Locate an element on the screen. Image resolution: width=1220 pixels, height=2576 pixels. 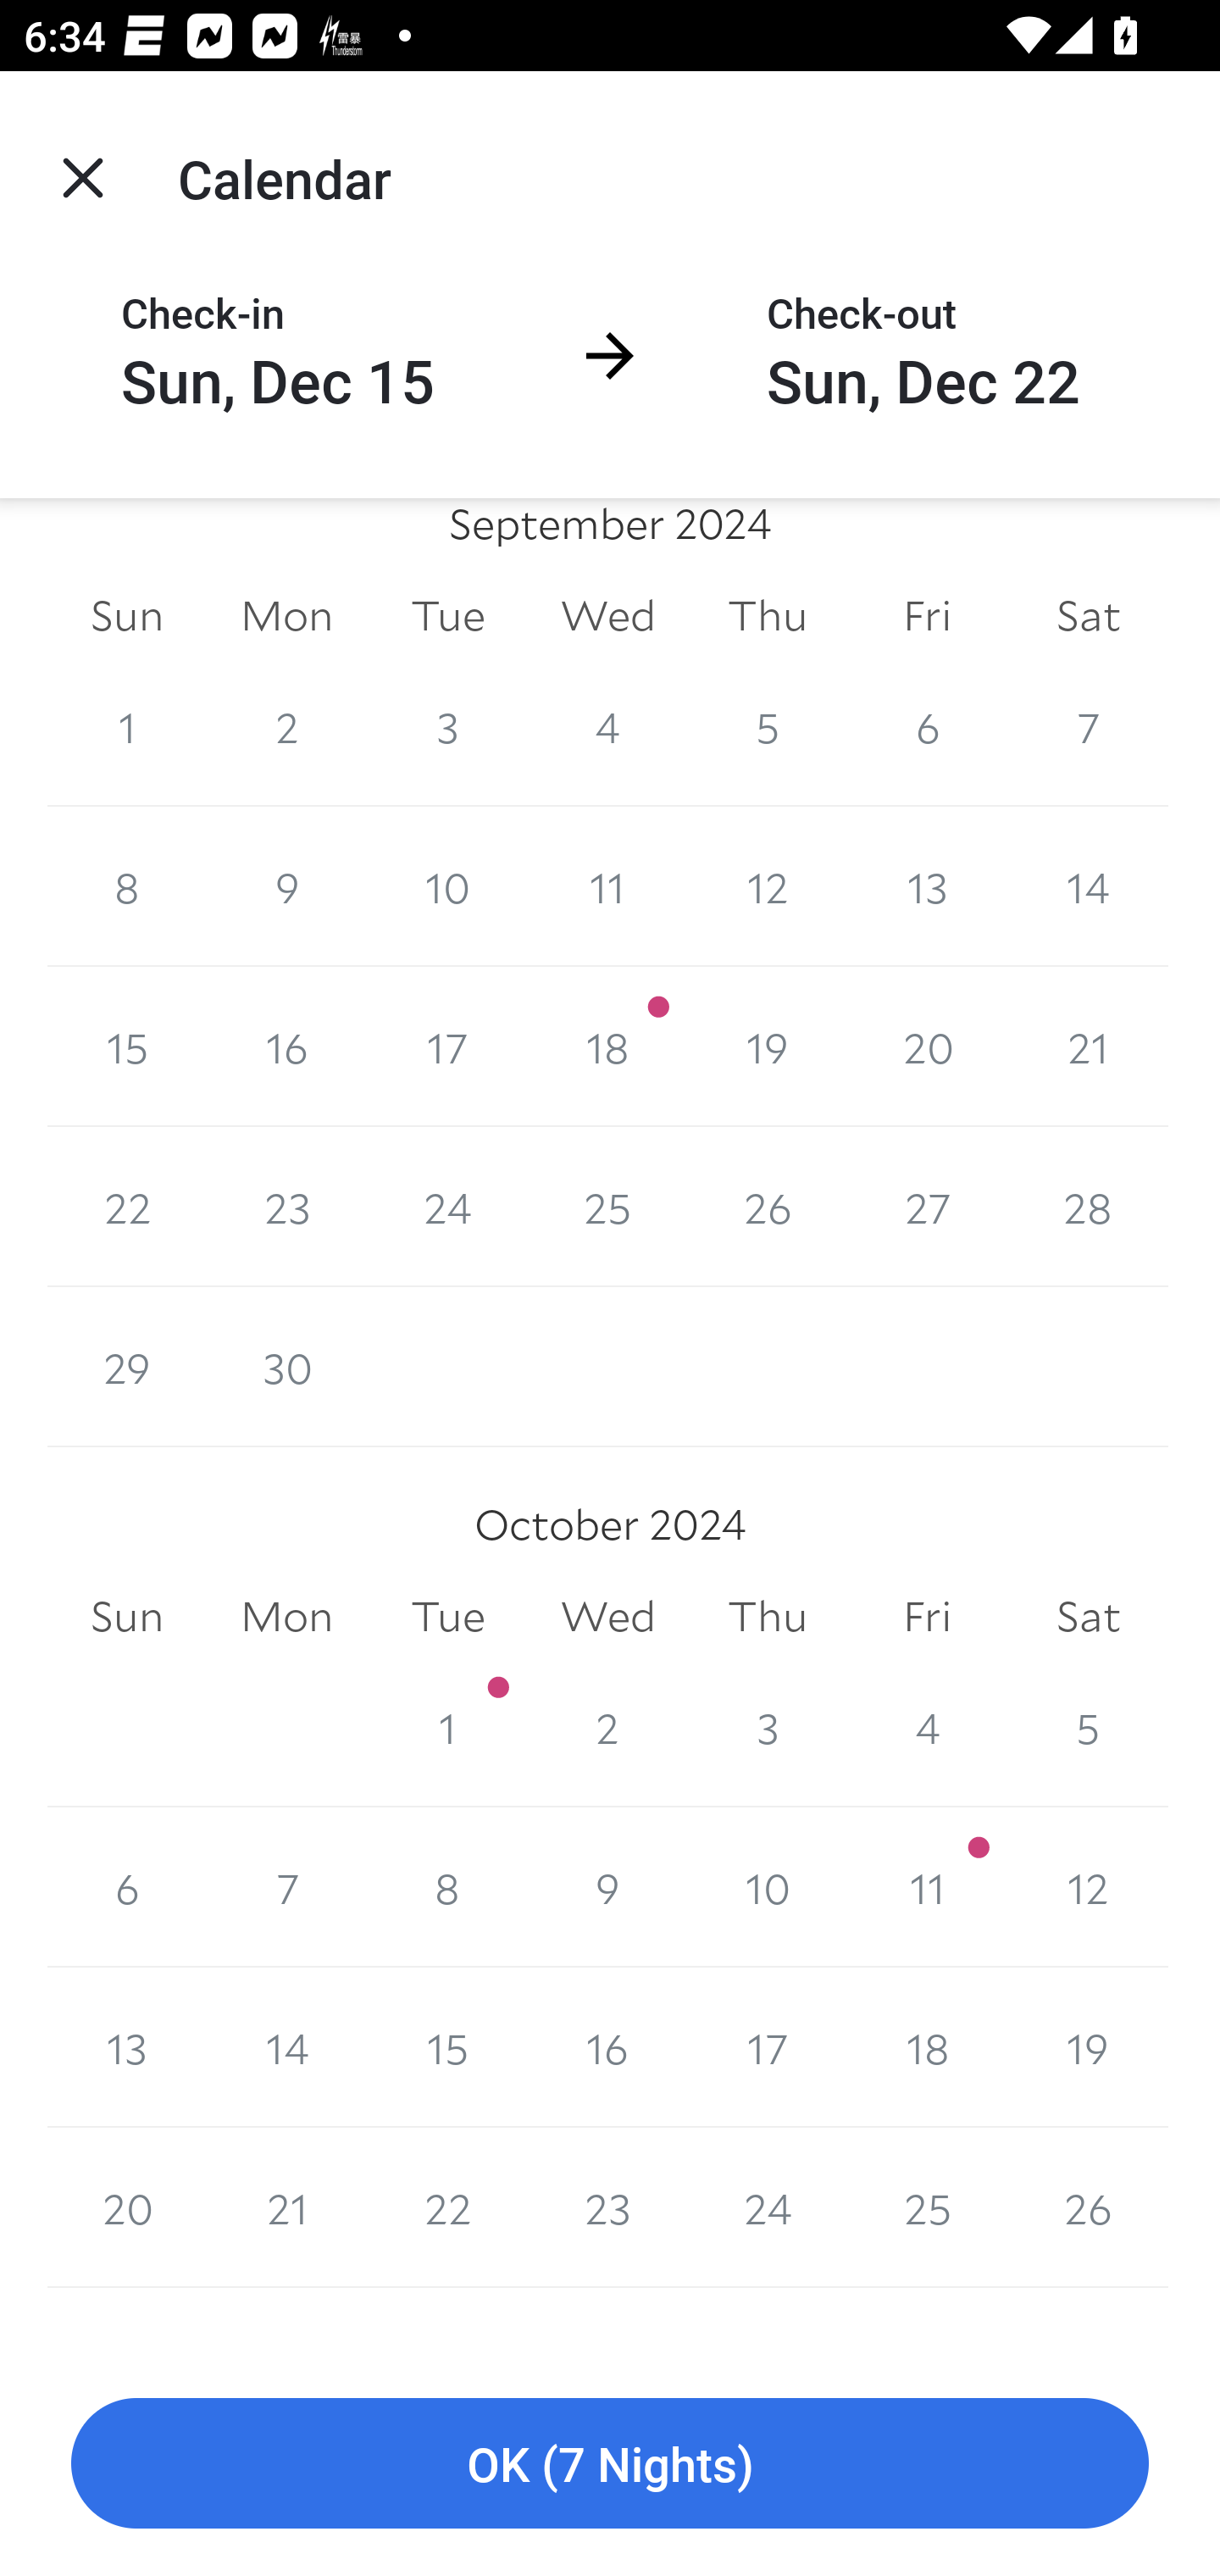
Mon is located at coordinates (286, 615).